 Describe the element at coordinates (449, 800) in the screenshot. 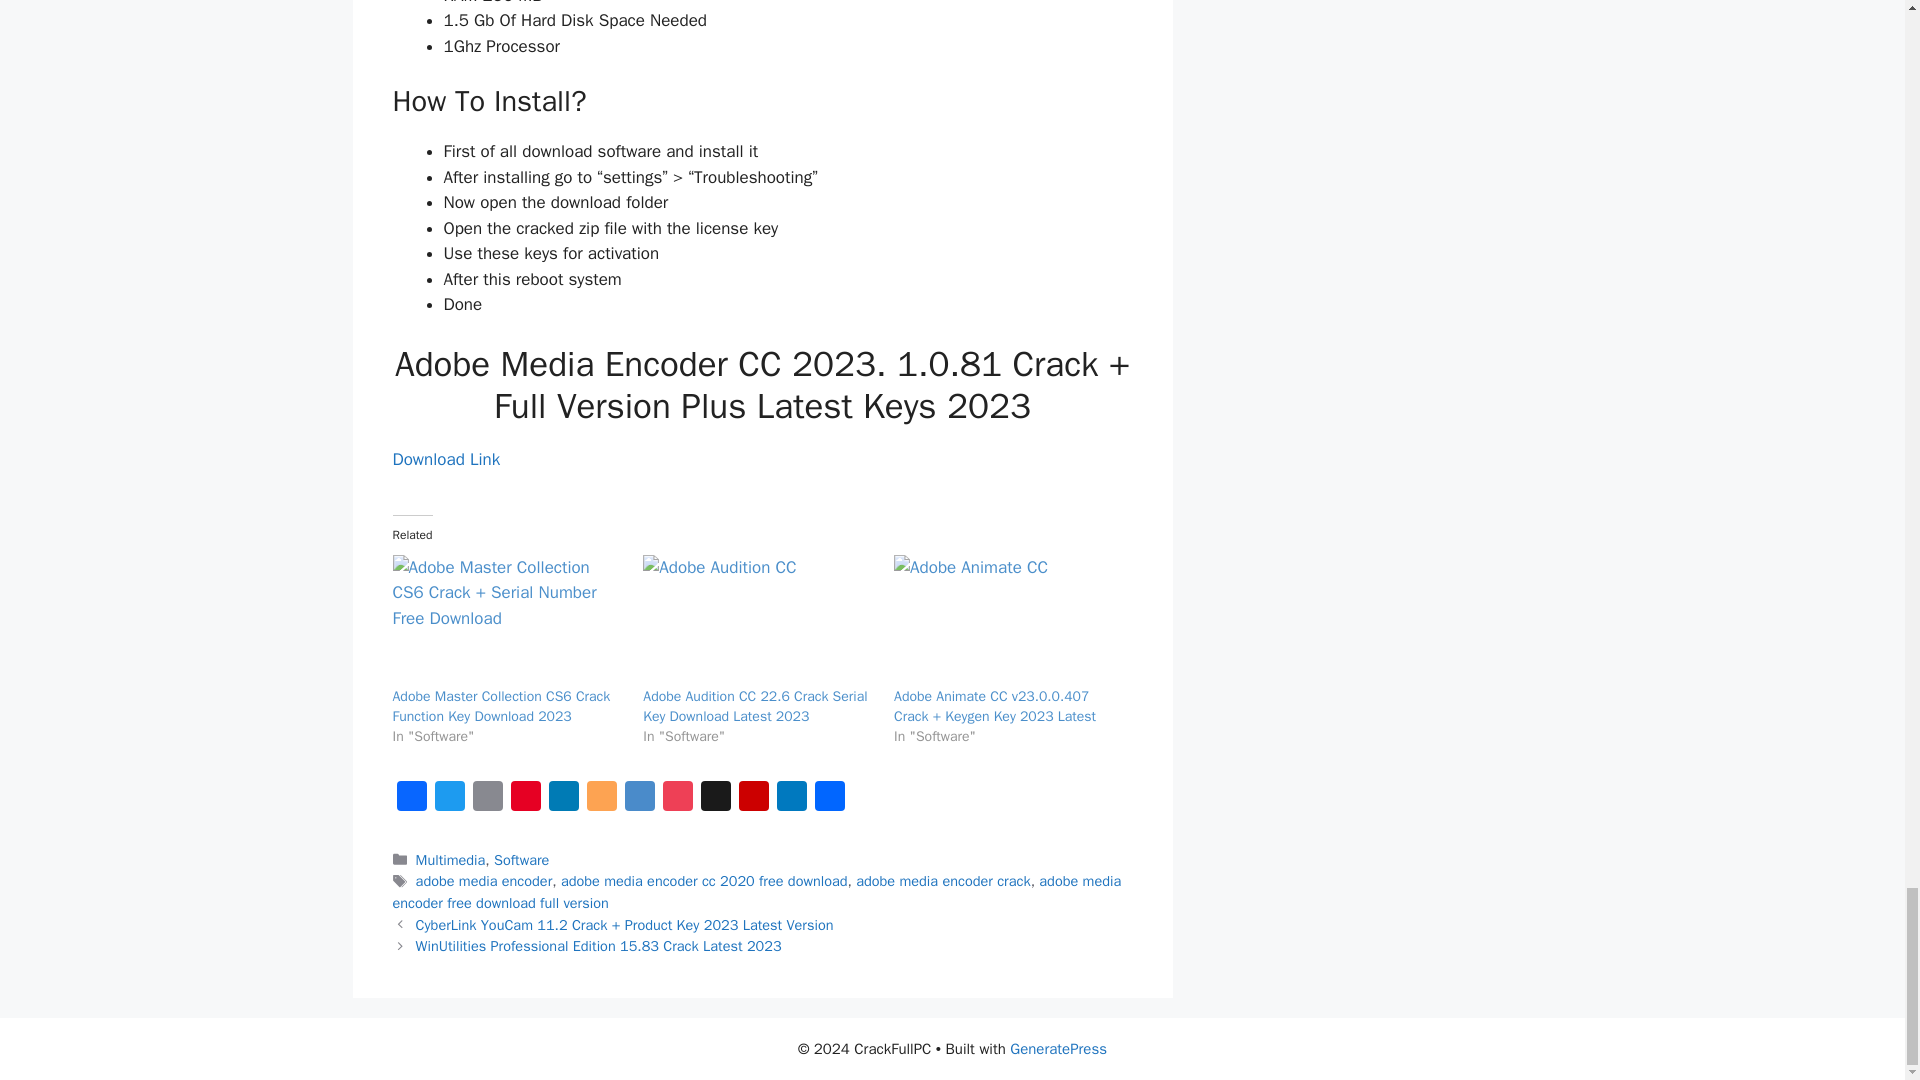

I see `Twitter` at that location.